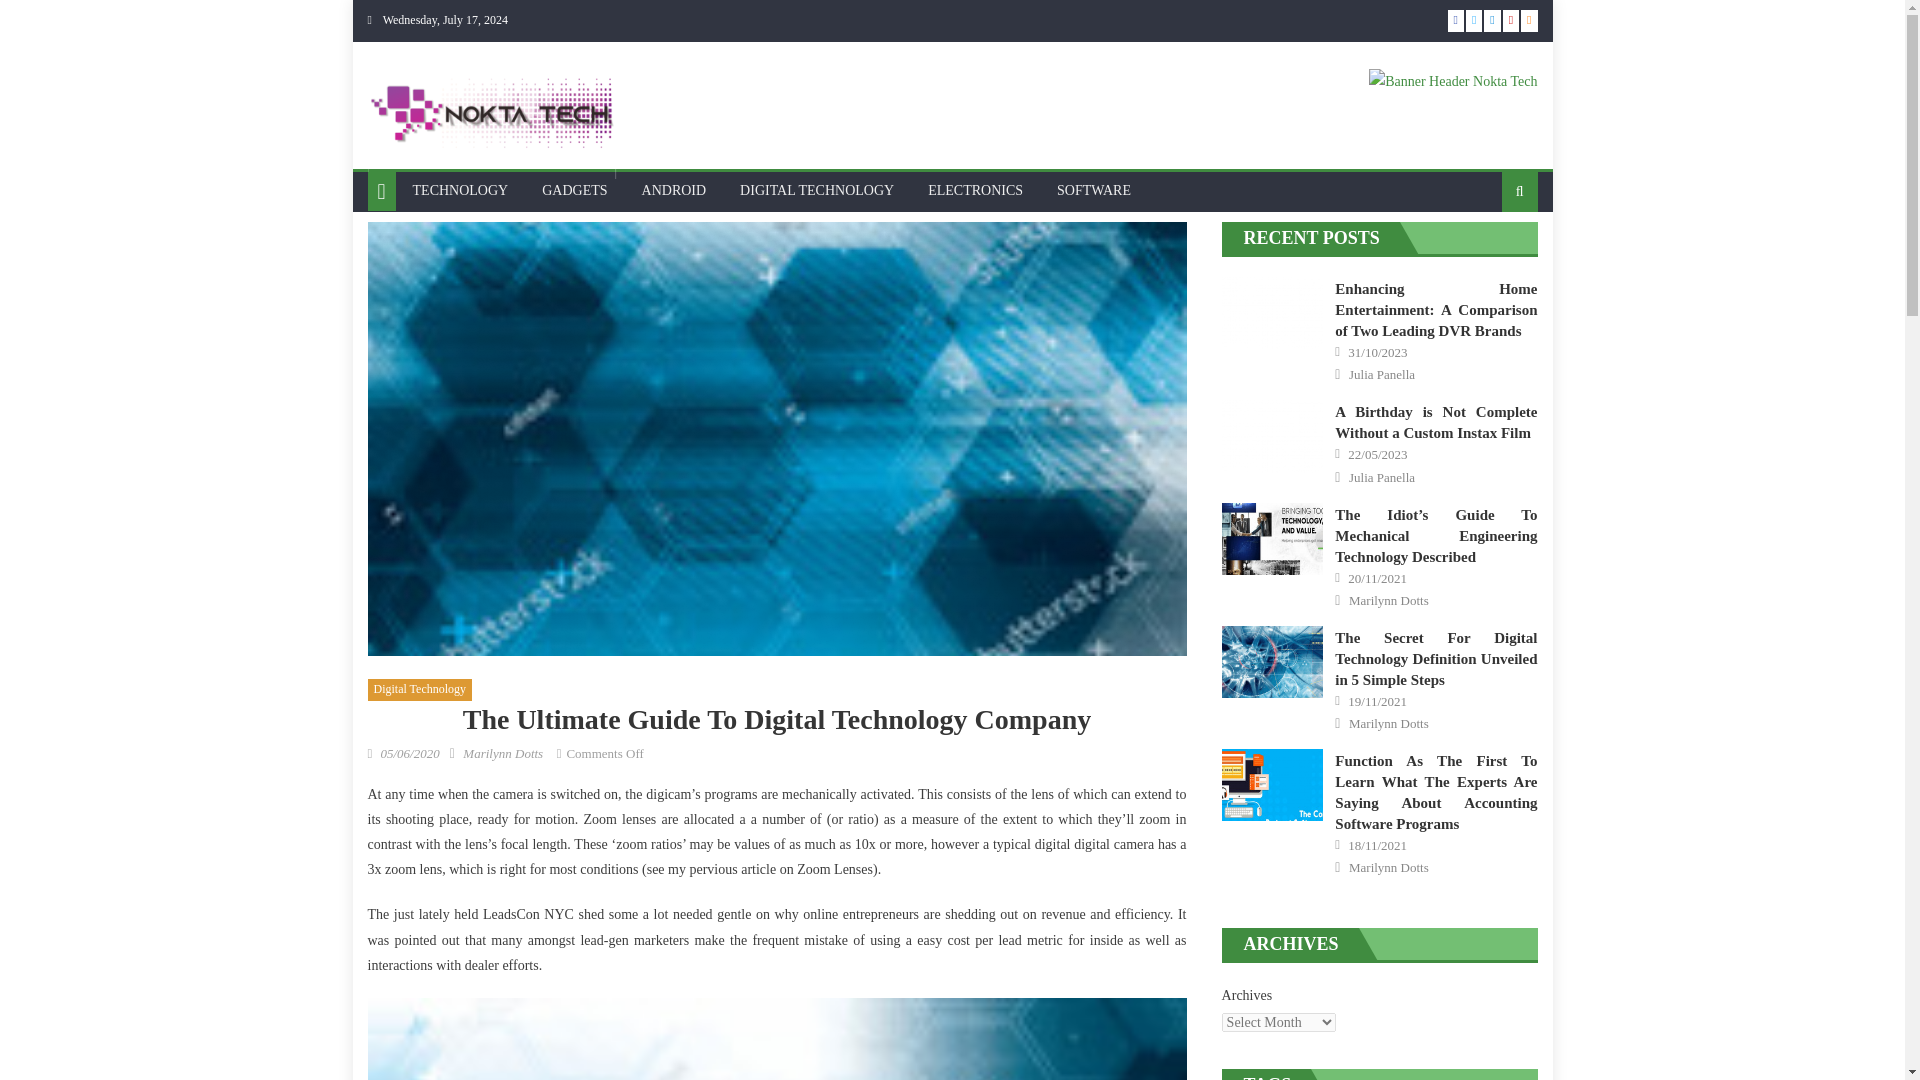  I want to click on A Birthday is Not Complete Without a Custom Instax Film, so click(1272, 435).